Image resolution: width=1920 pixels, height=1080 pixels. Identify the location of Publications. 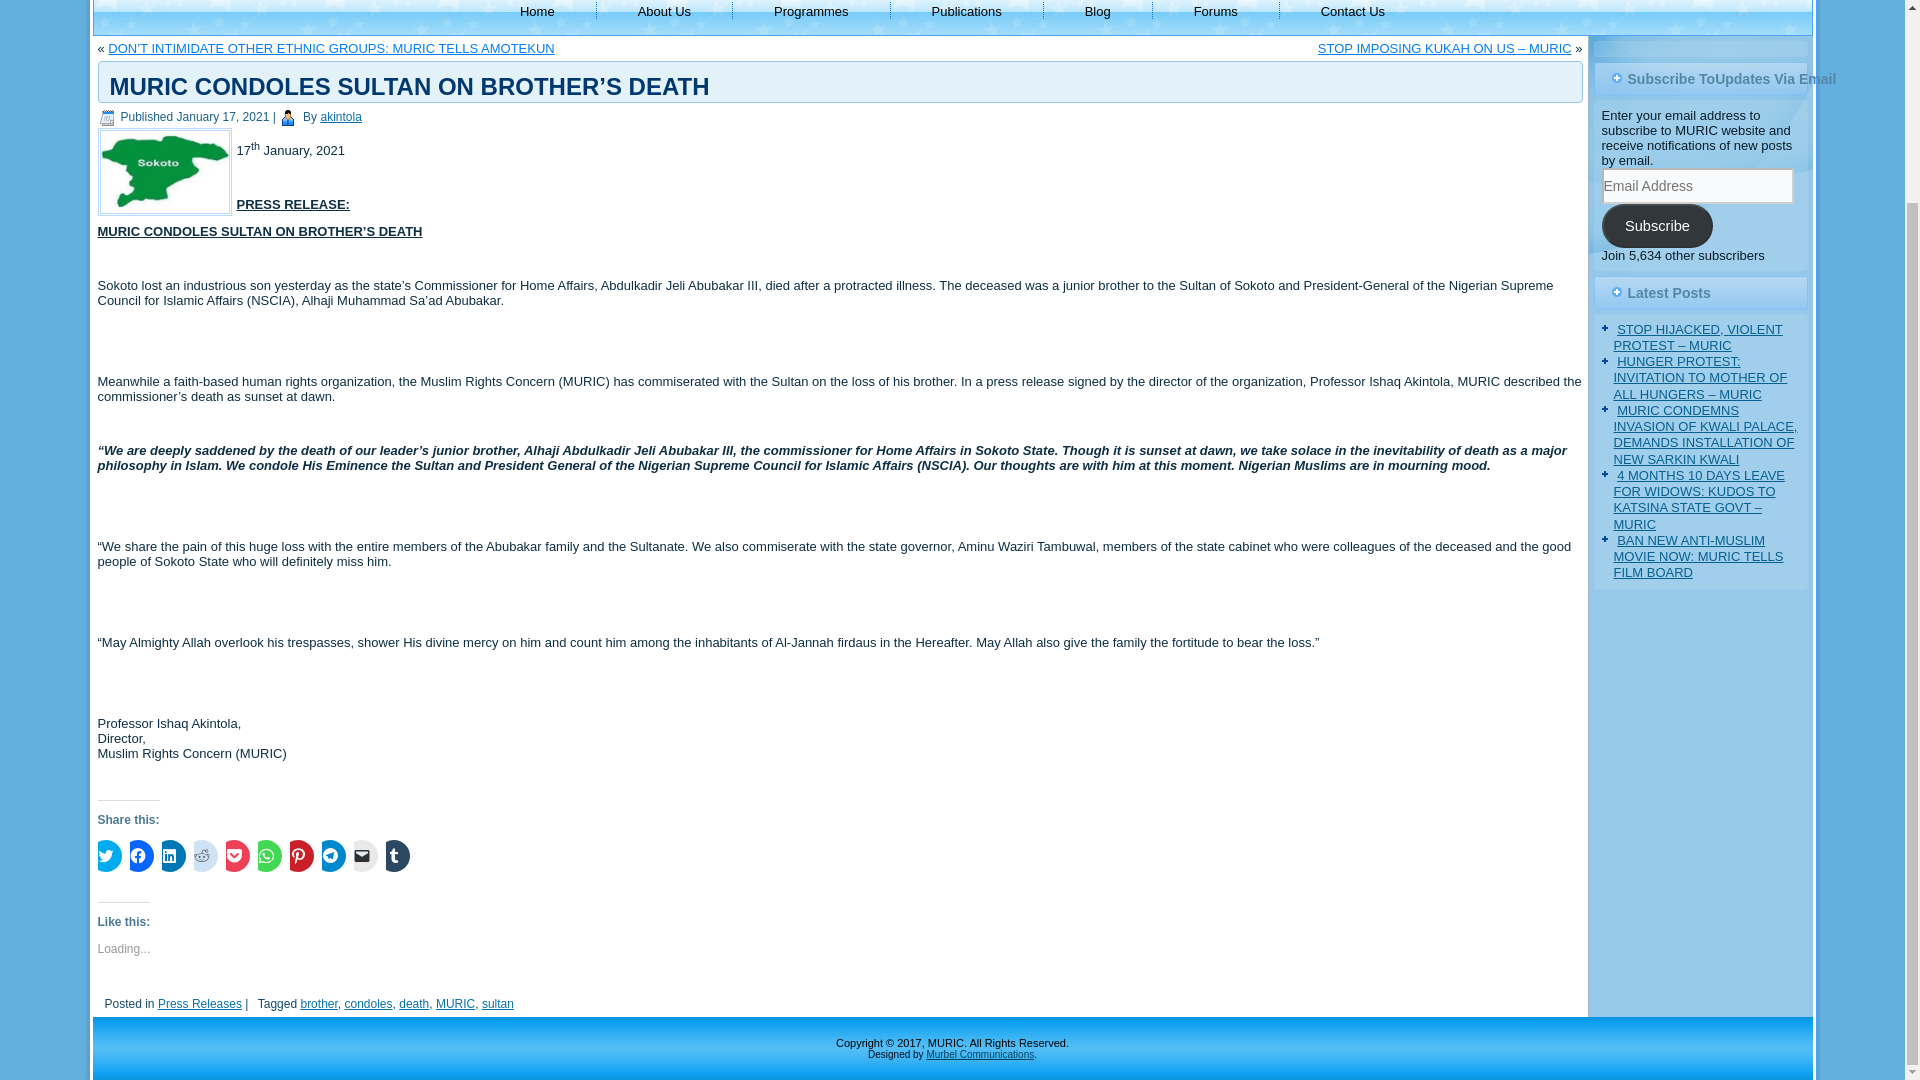
(966, 14).